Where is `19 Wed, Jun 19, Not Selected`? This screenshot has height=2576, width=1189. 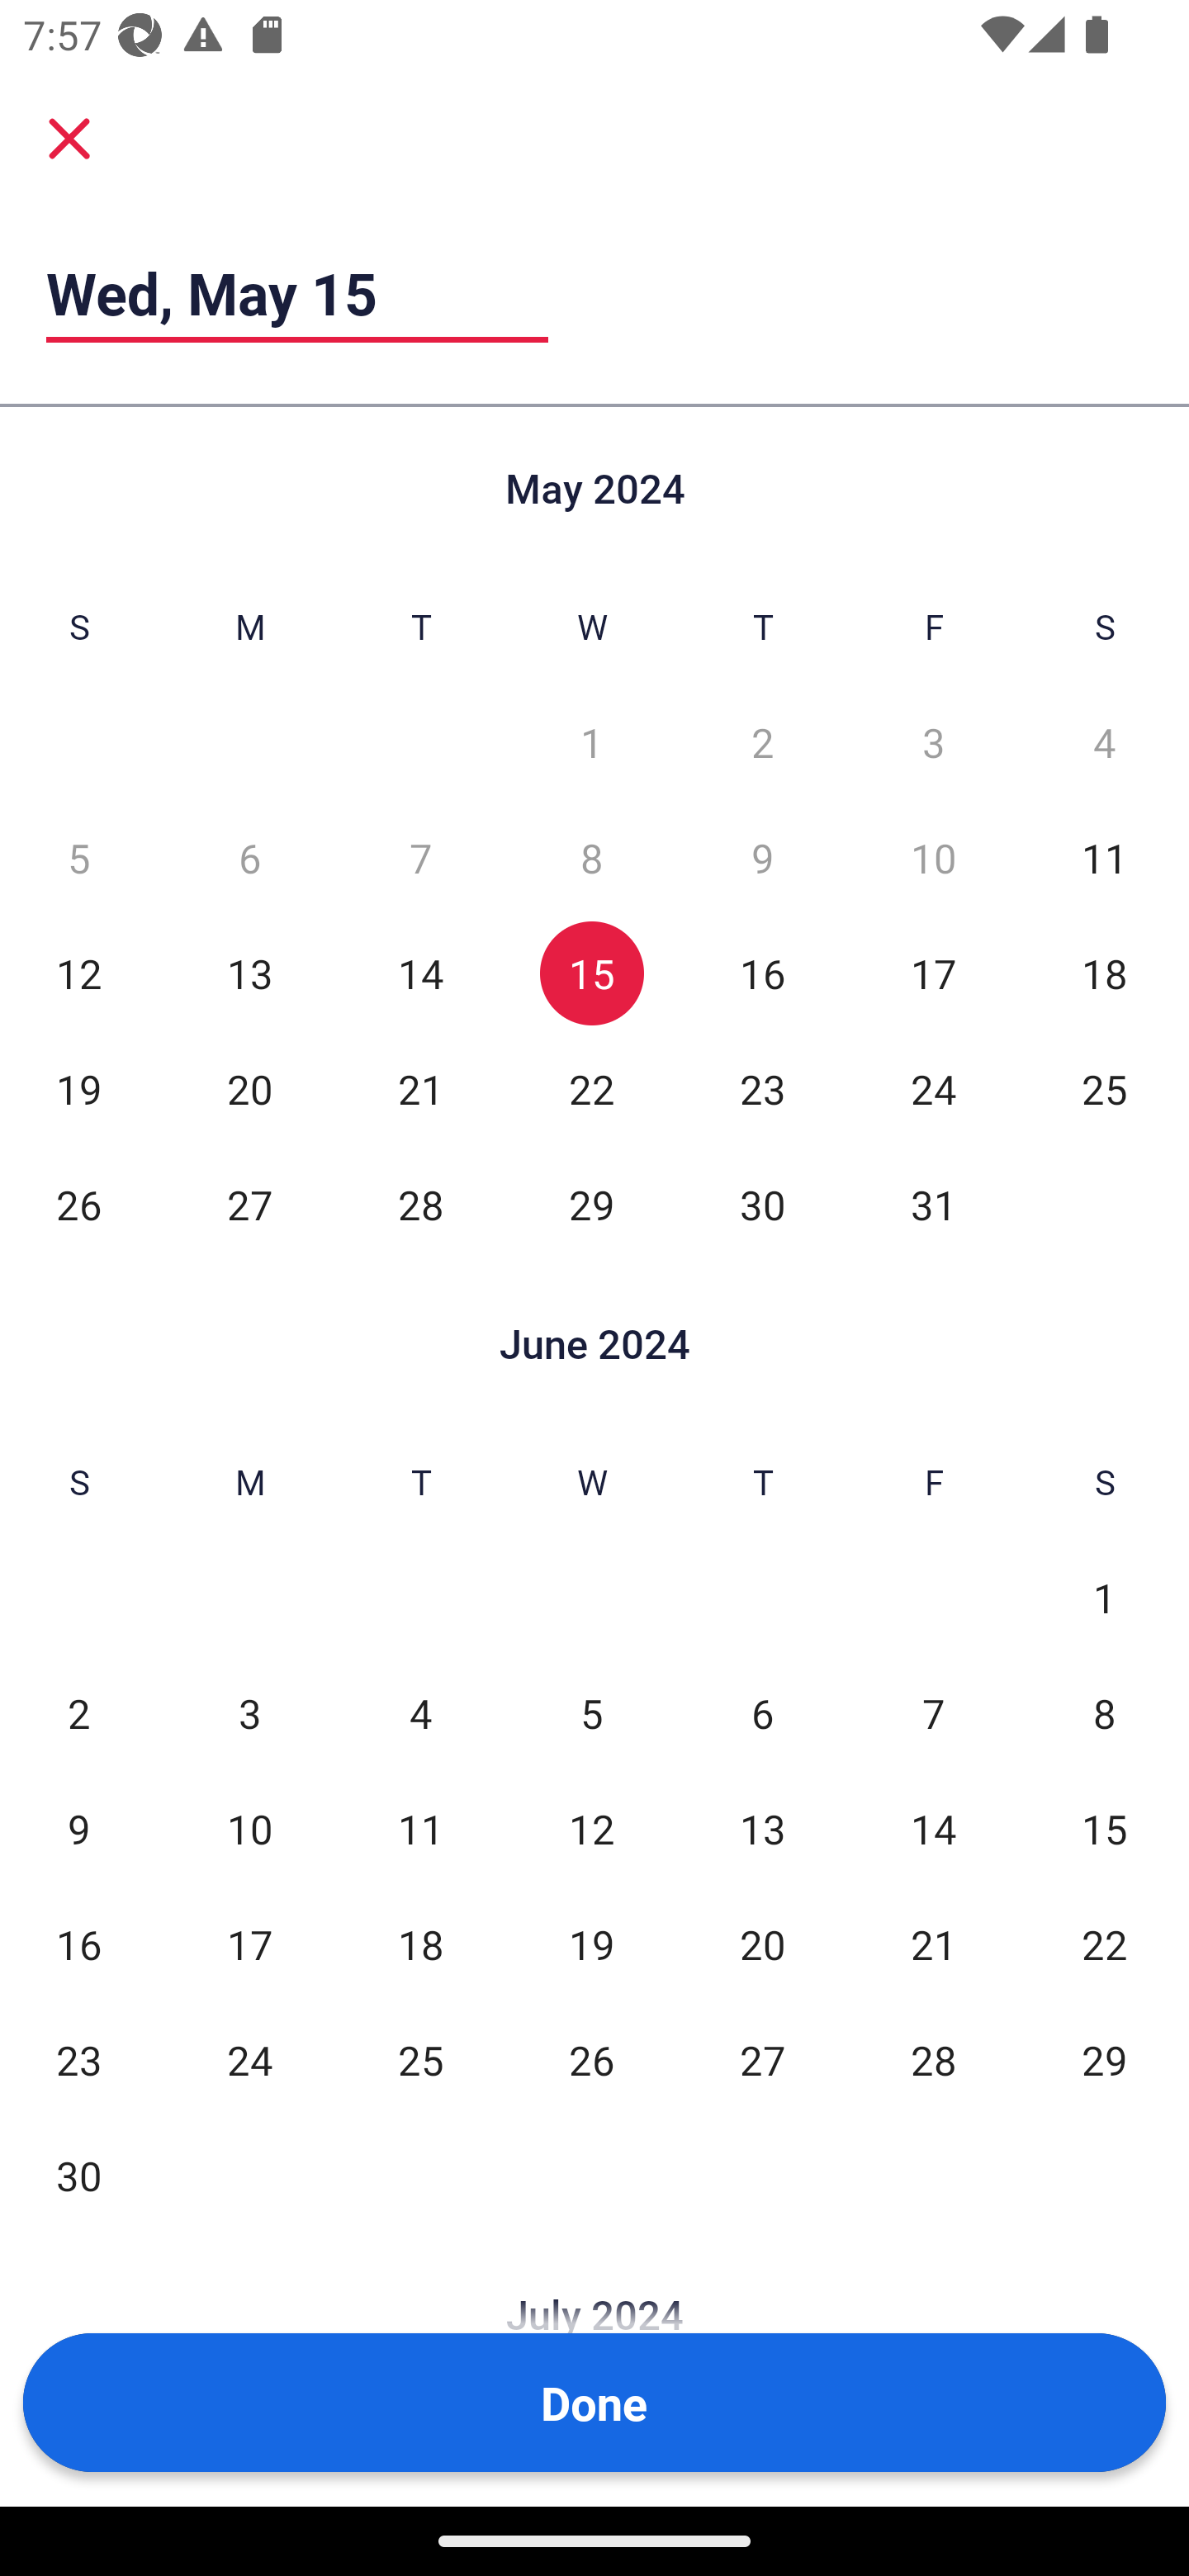 19 Wed, Jun 19, Not Selected is located at coordinates (591, 1944).